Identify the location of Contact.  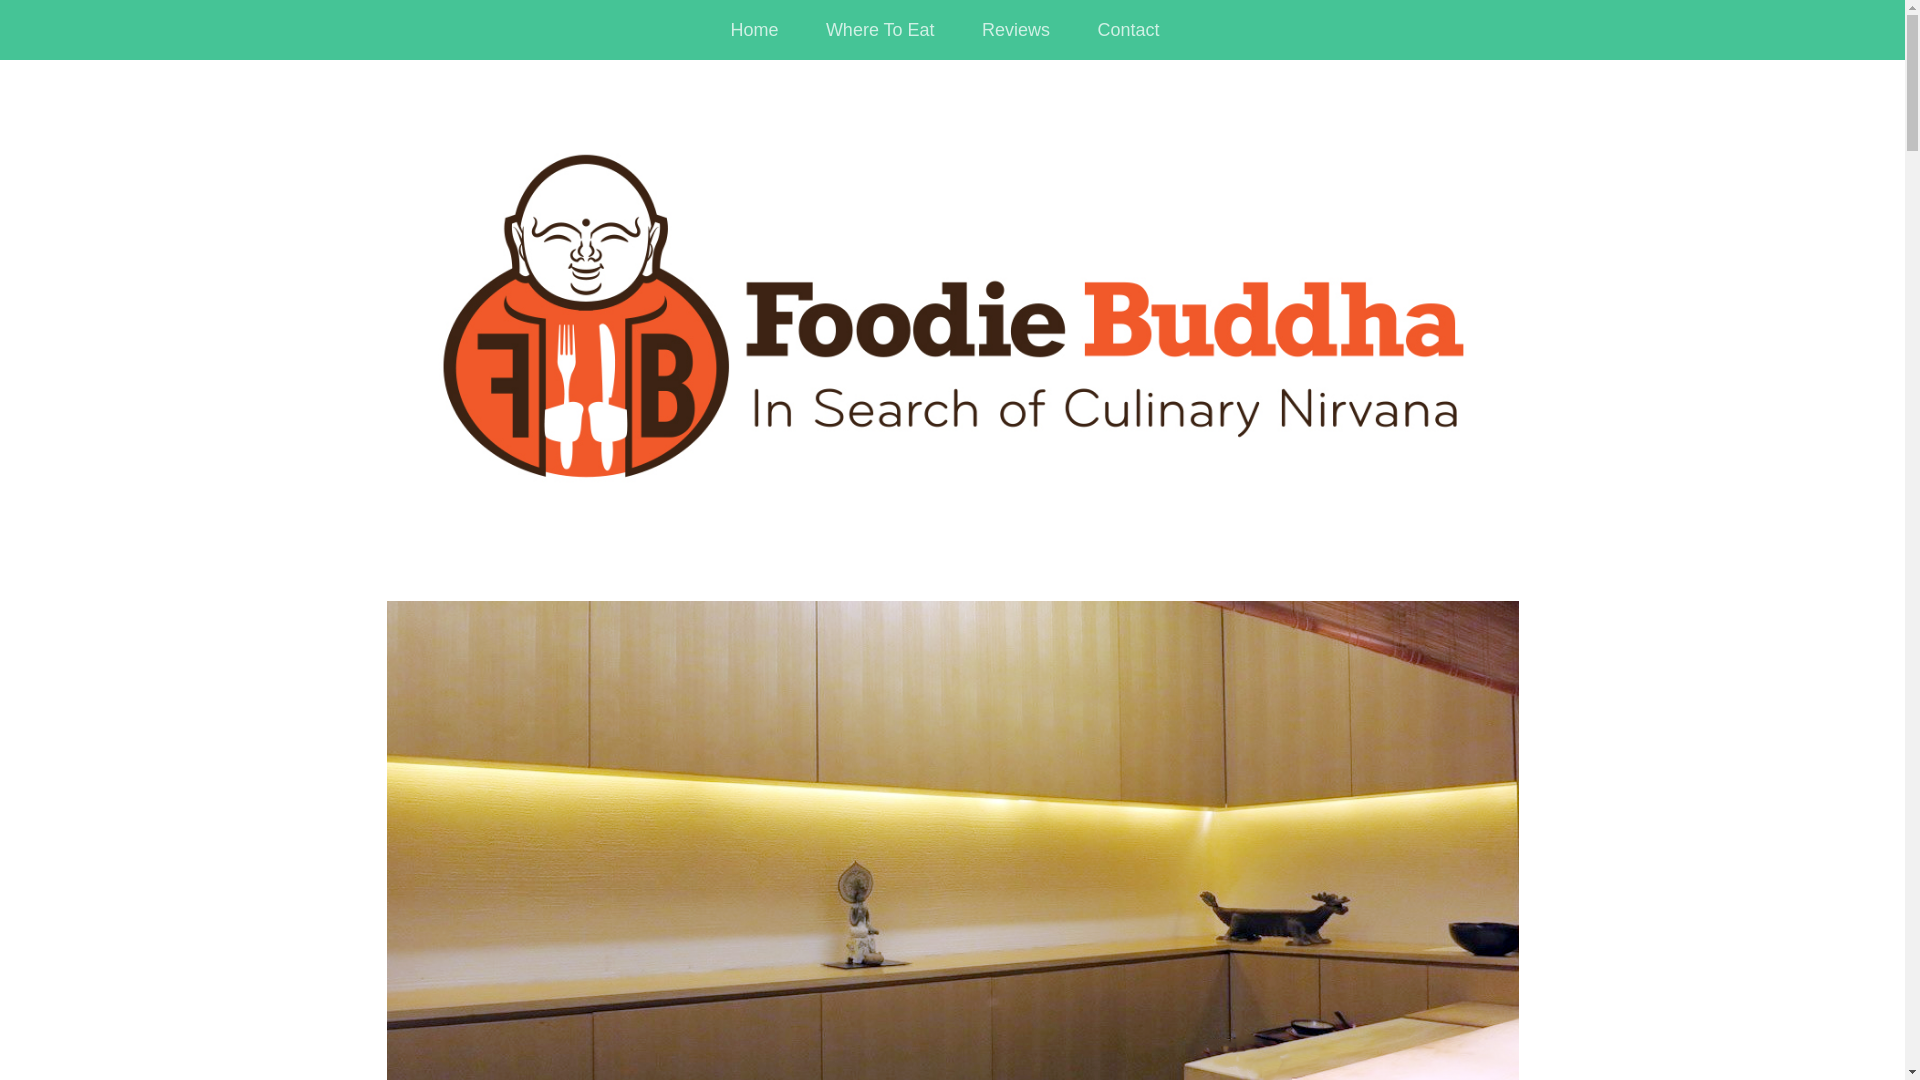
(1128, 30).